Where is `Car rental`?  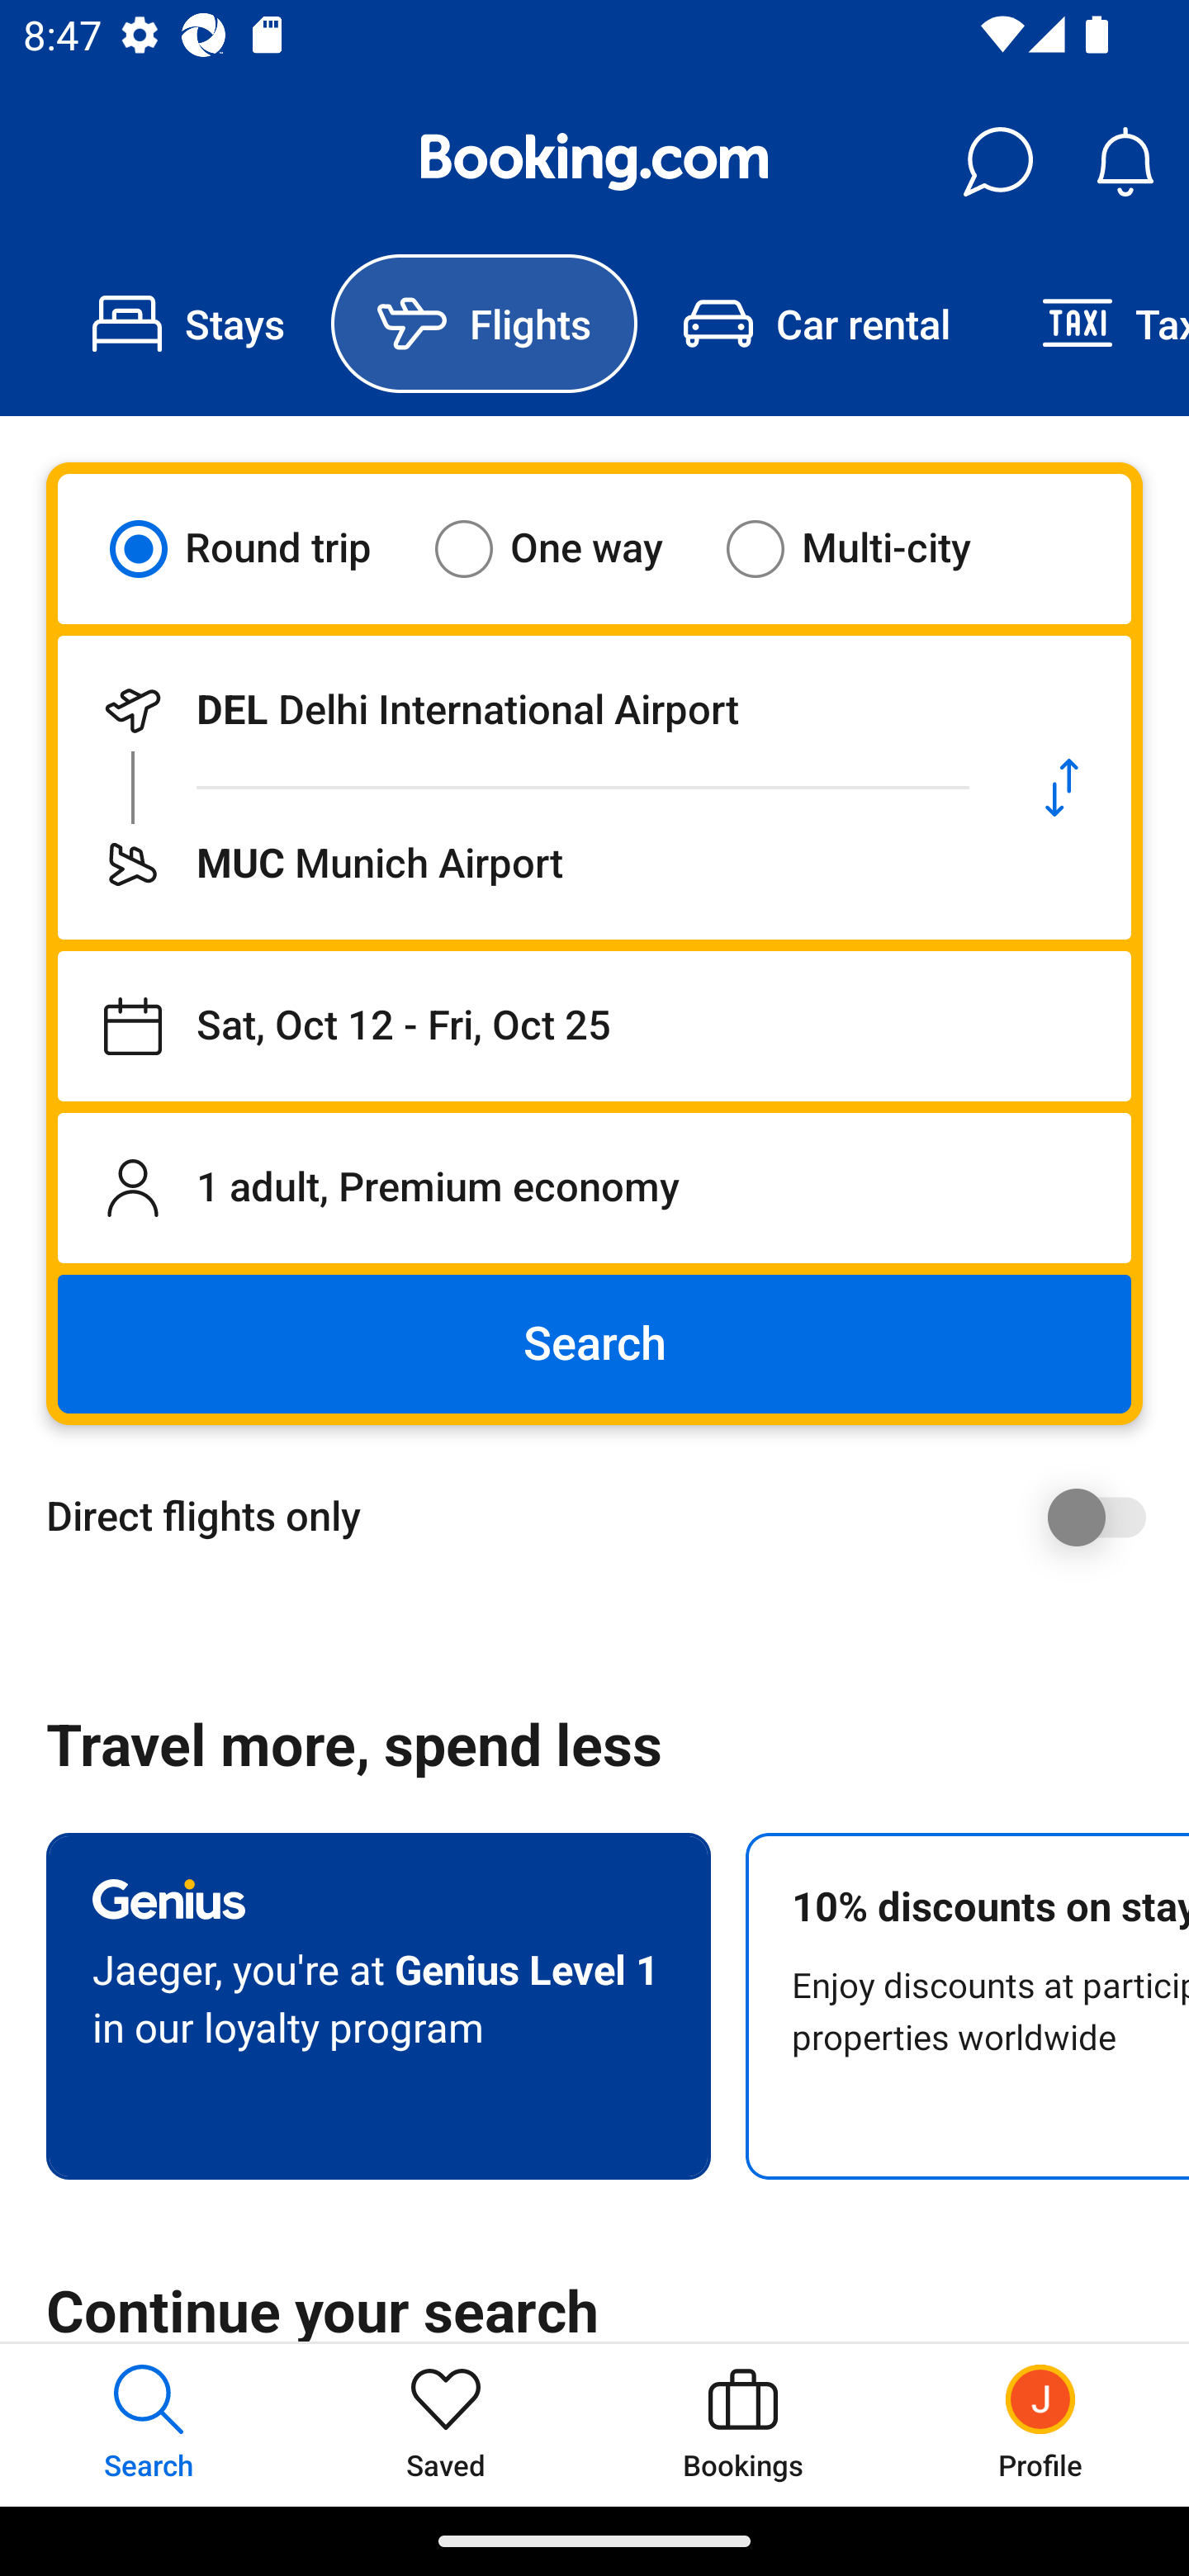
Car rental is located at coordinates (816, 324).